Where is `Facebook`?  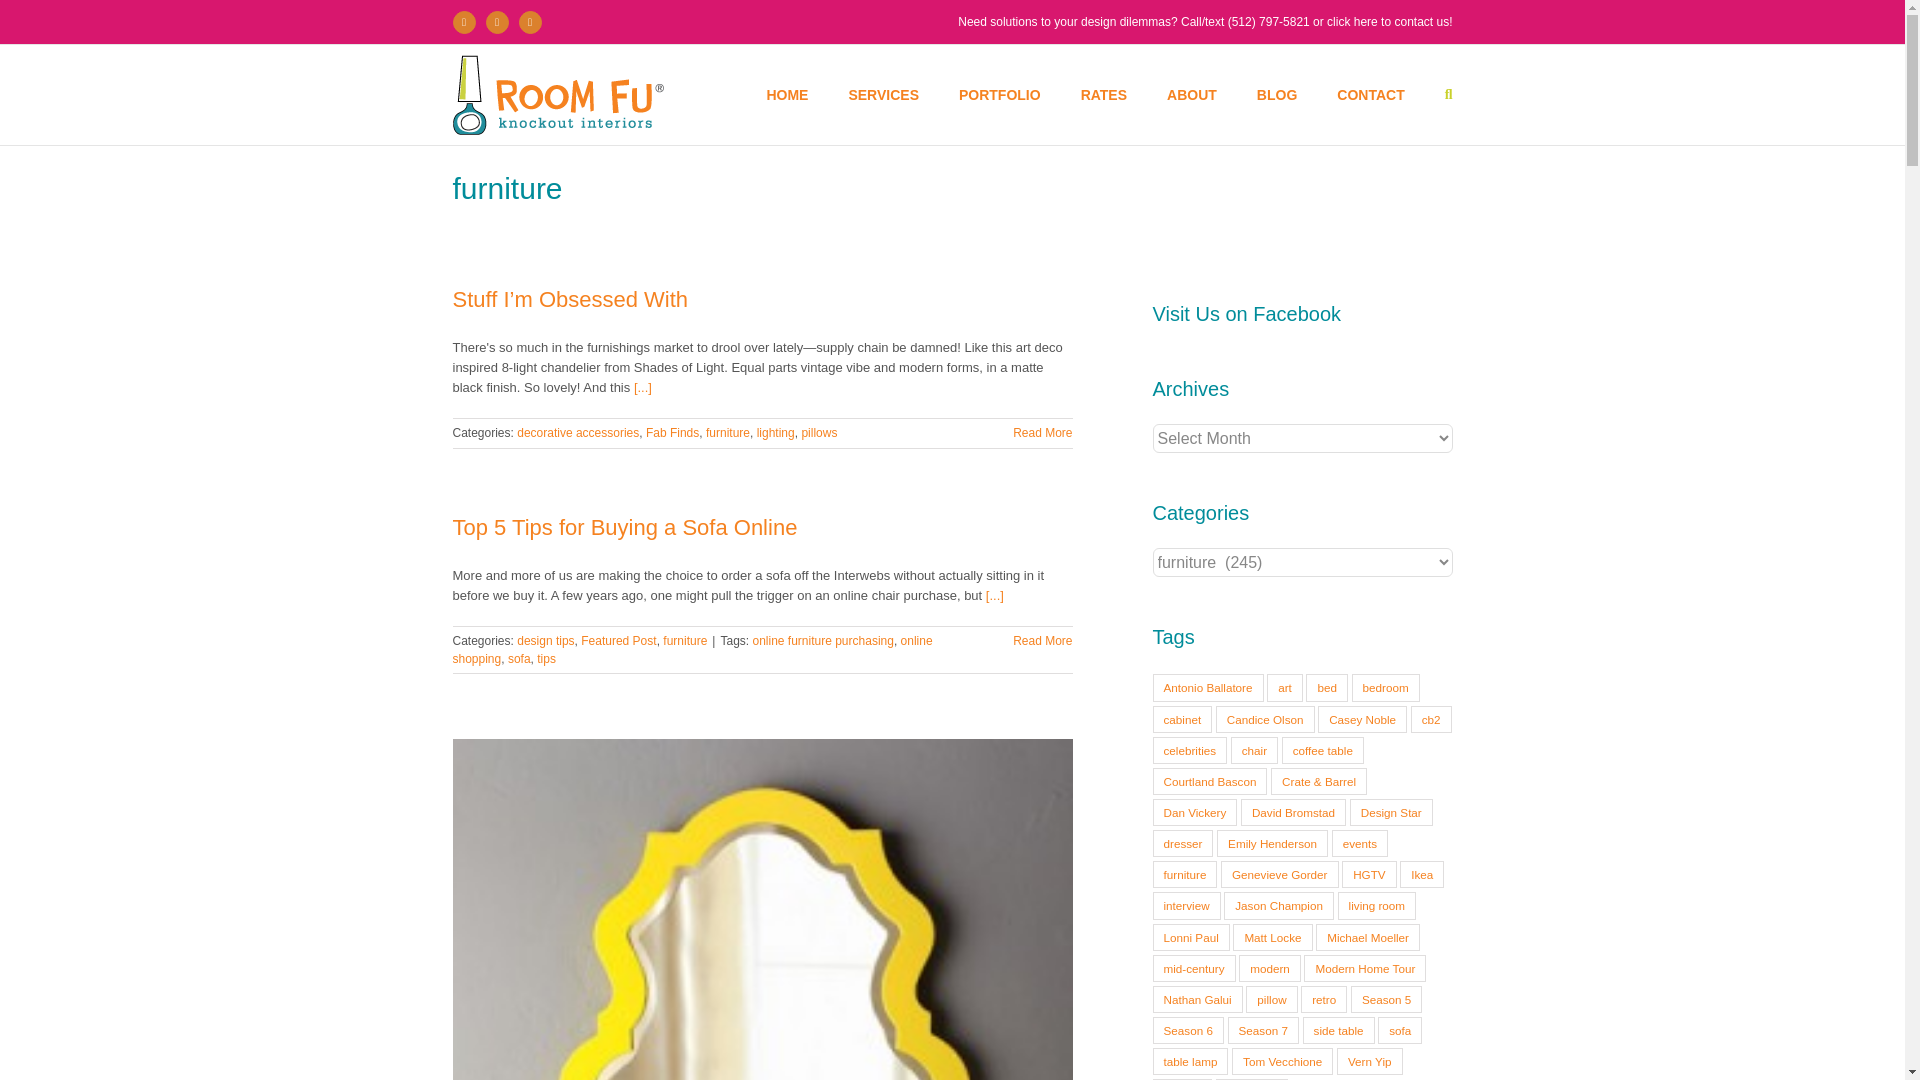
Facebook is located at coordinates (462, 21).